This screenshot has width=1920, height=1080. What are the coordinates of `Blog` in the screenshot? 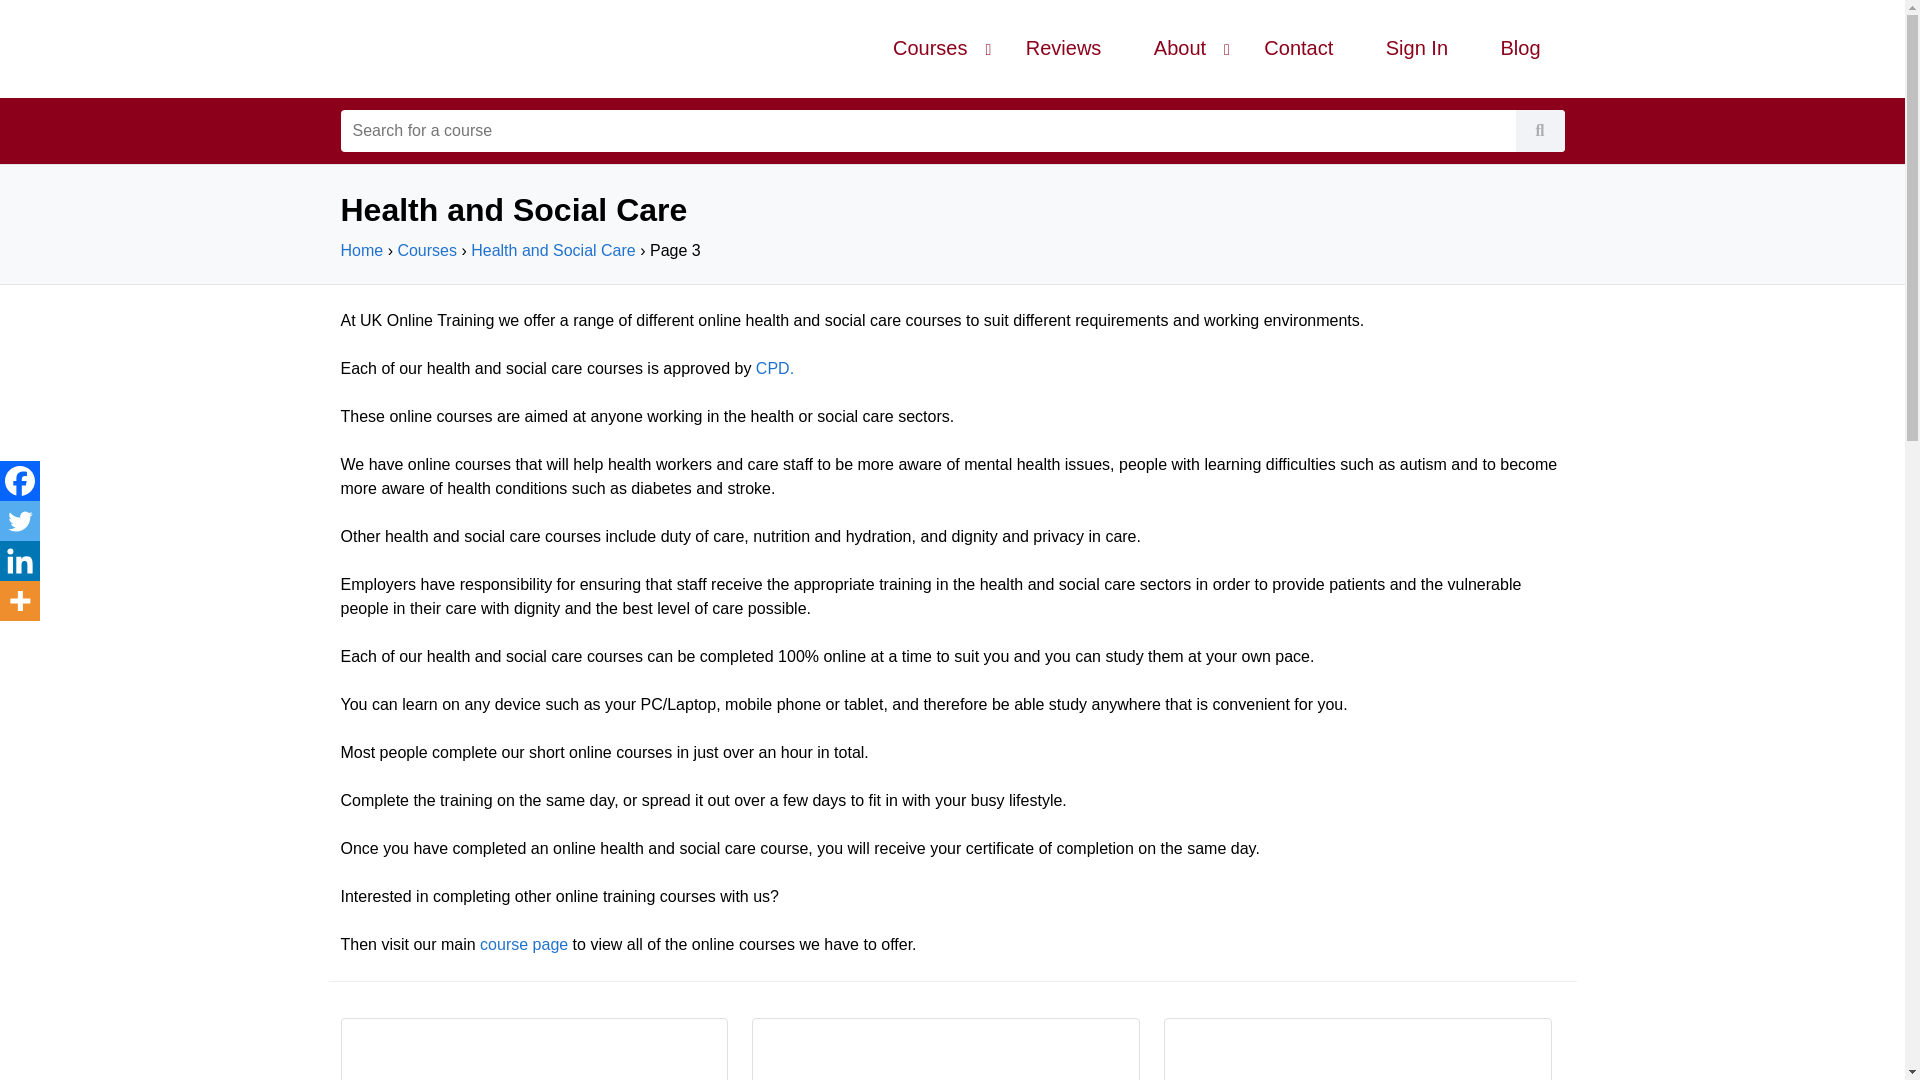 It's located at (1519, 48).